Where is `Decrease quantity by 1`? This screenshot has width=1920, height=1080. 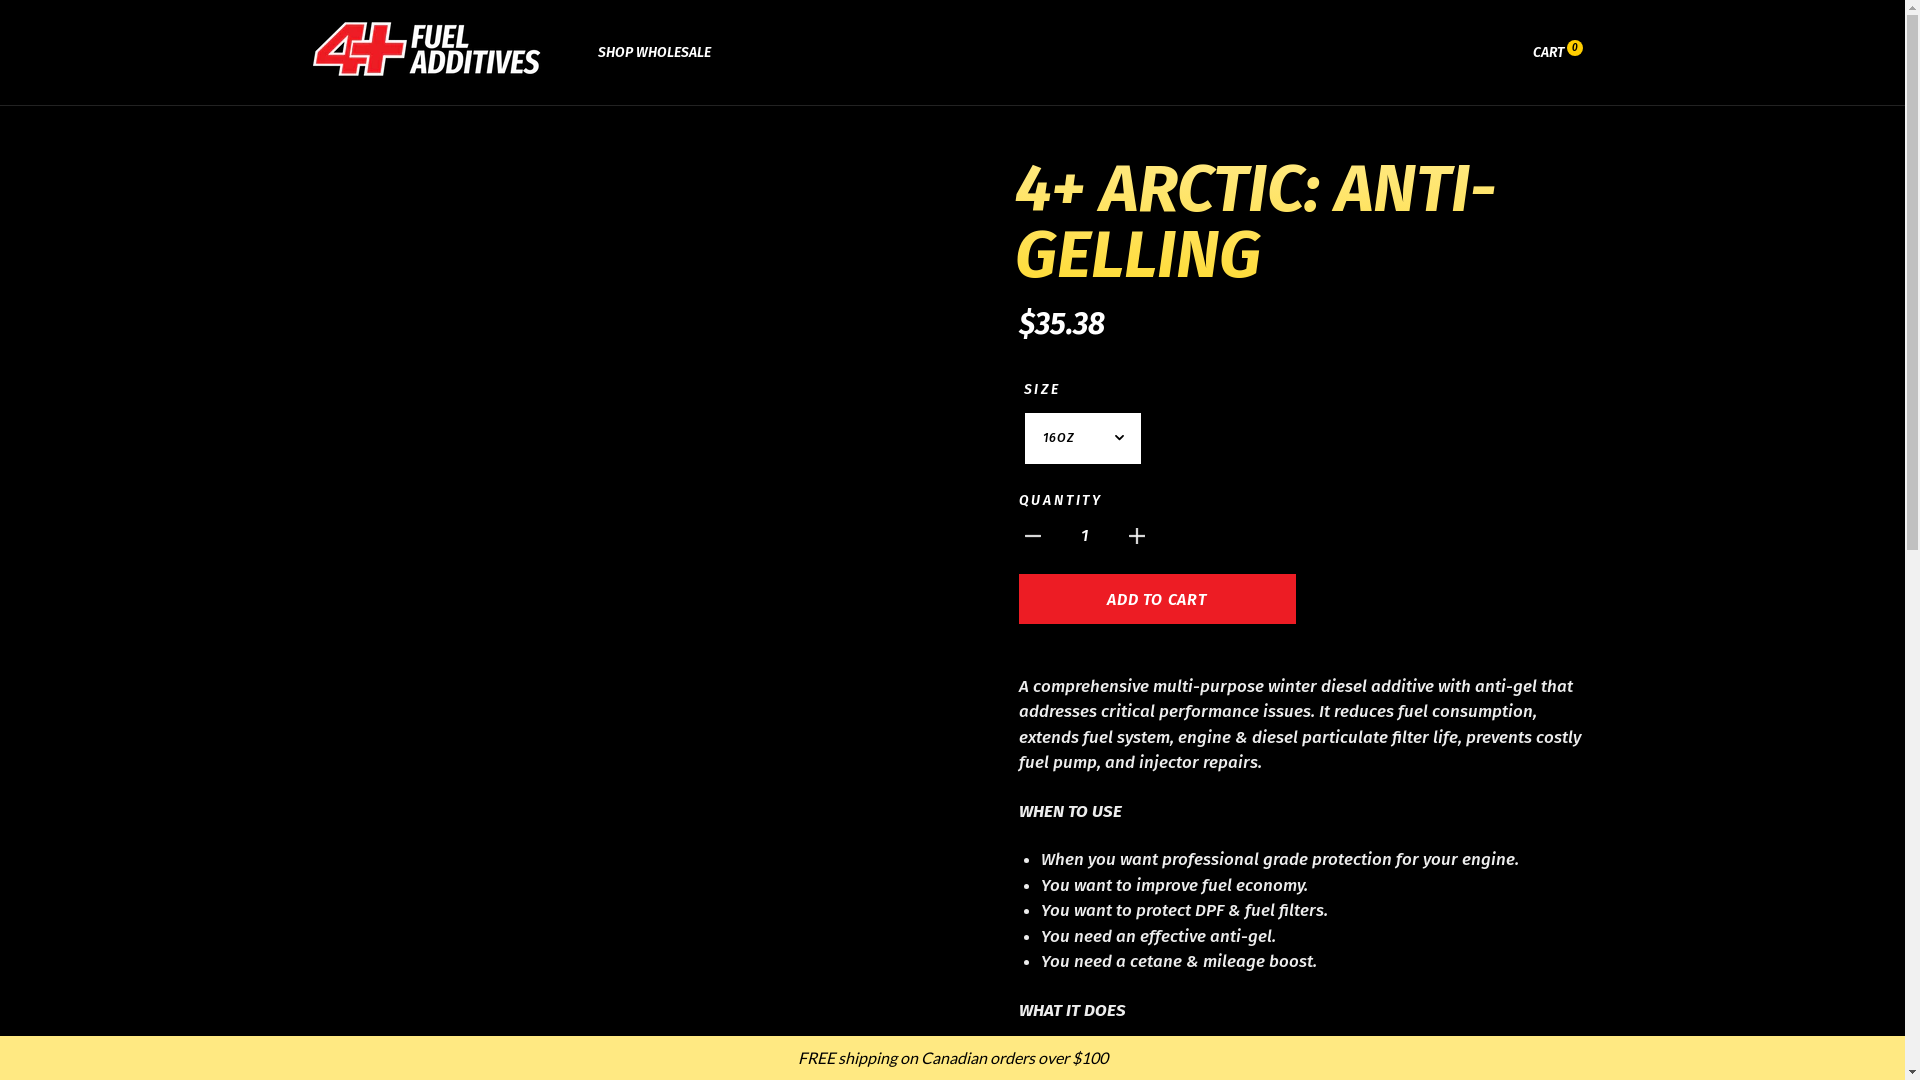
Decrease quantity by 1 is located at coordinates (1032, 535).